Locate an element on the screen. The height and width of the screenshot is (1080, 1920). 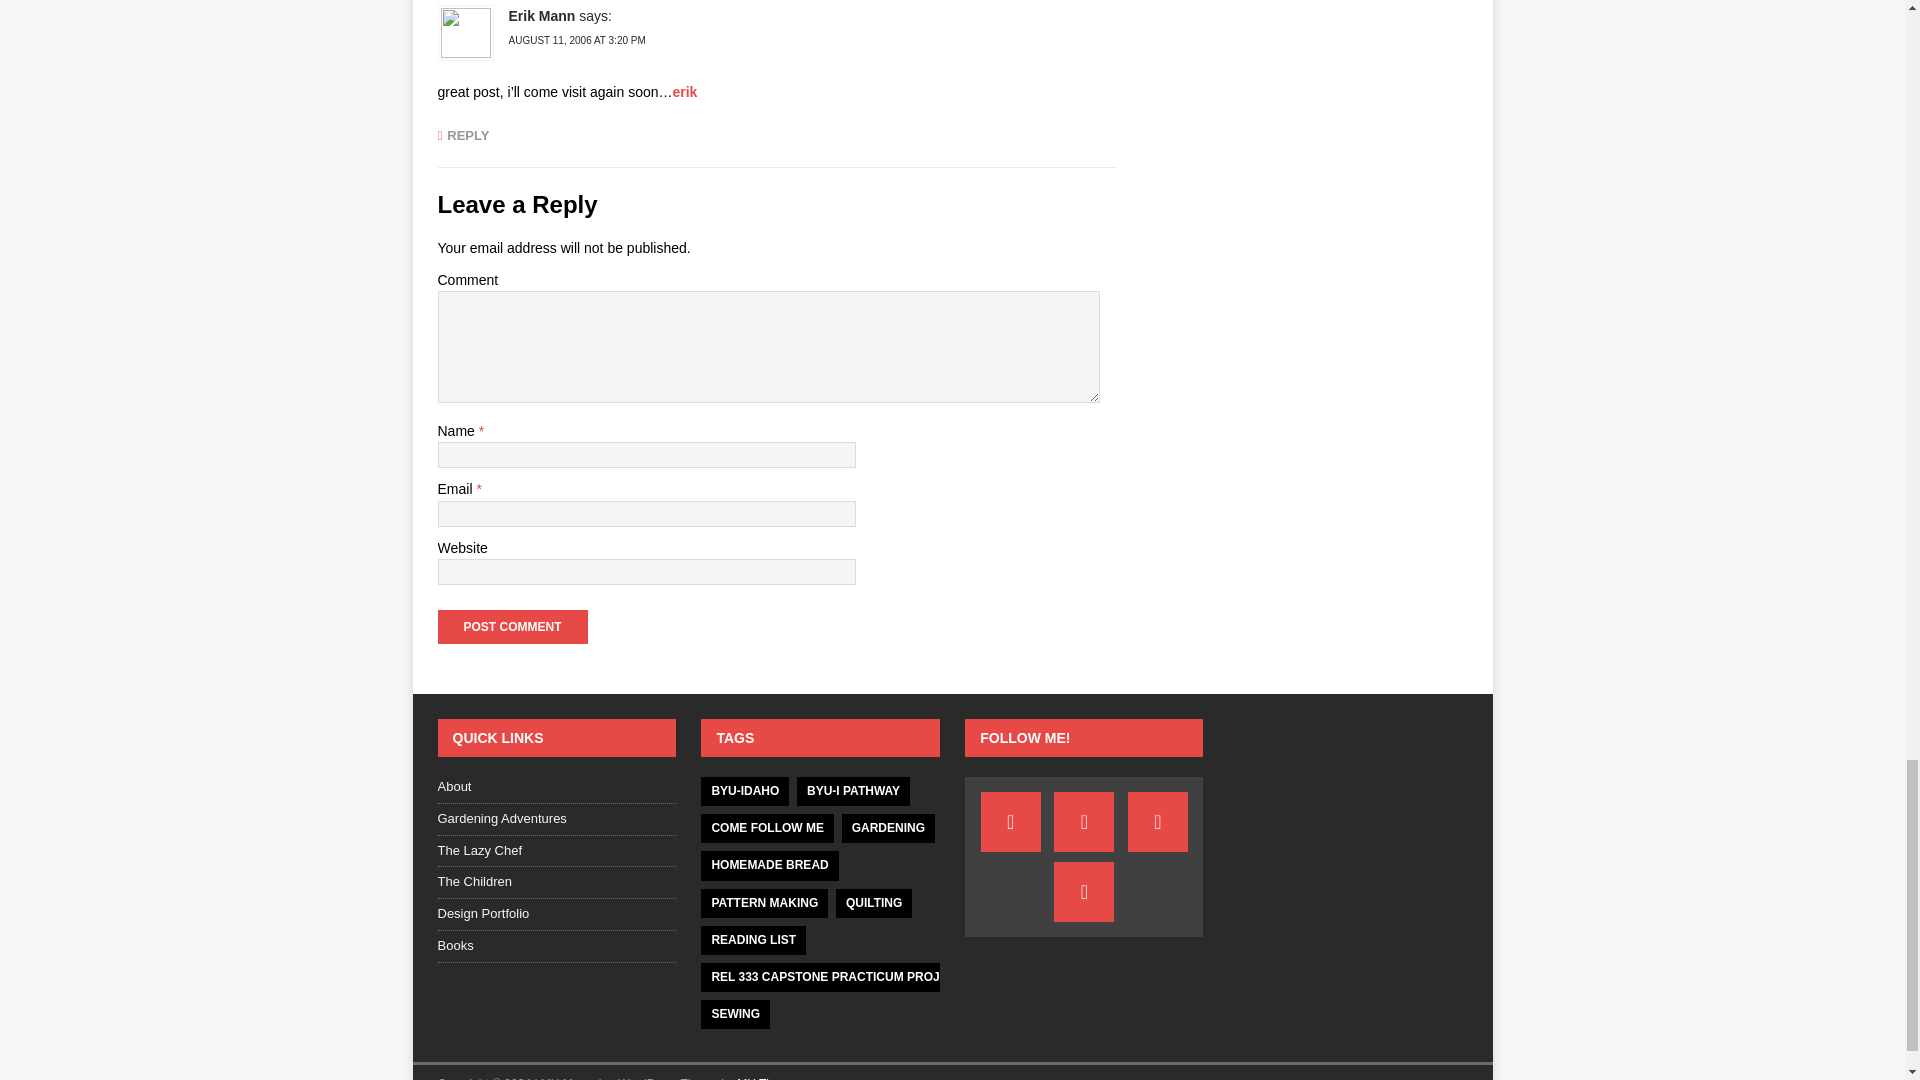
Post Comment is located at coordinates (512, 626).